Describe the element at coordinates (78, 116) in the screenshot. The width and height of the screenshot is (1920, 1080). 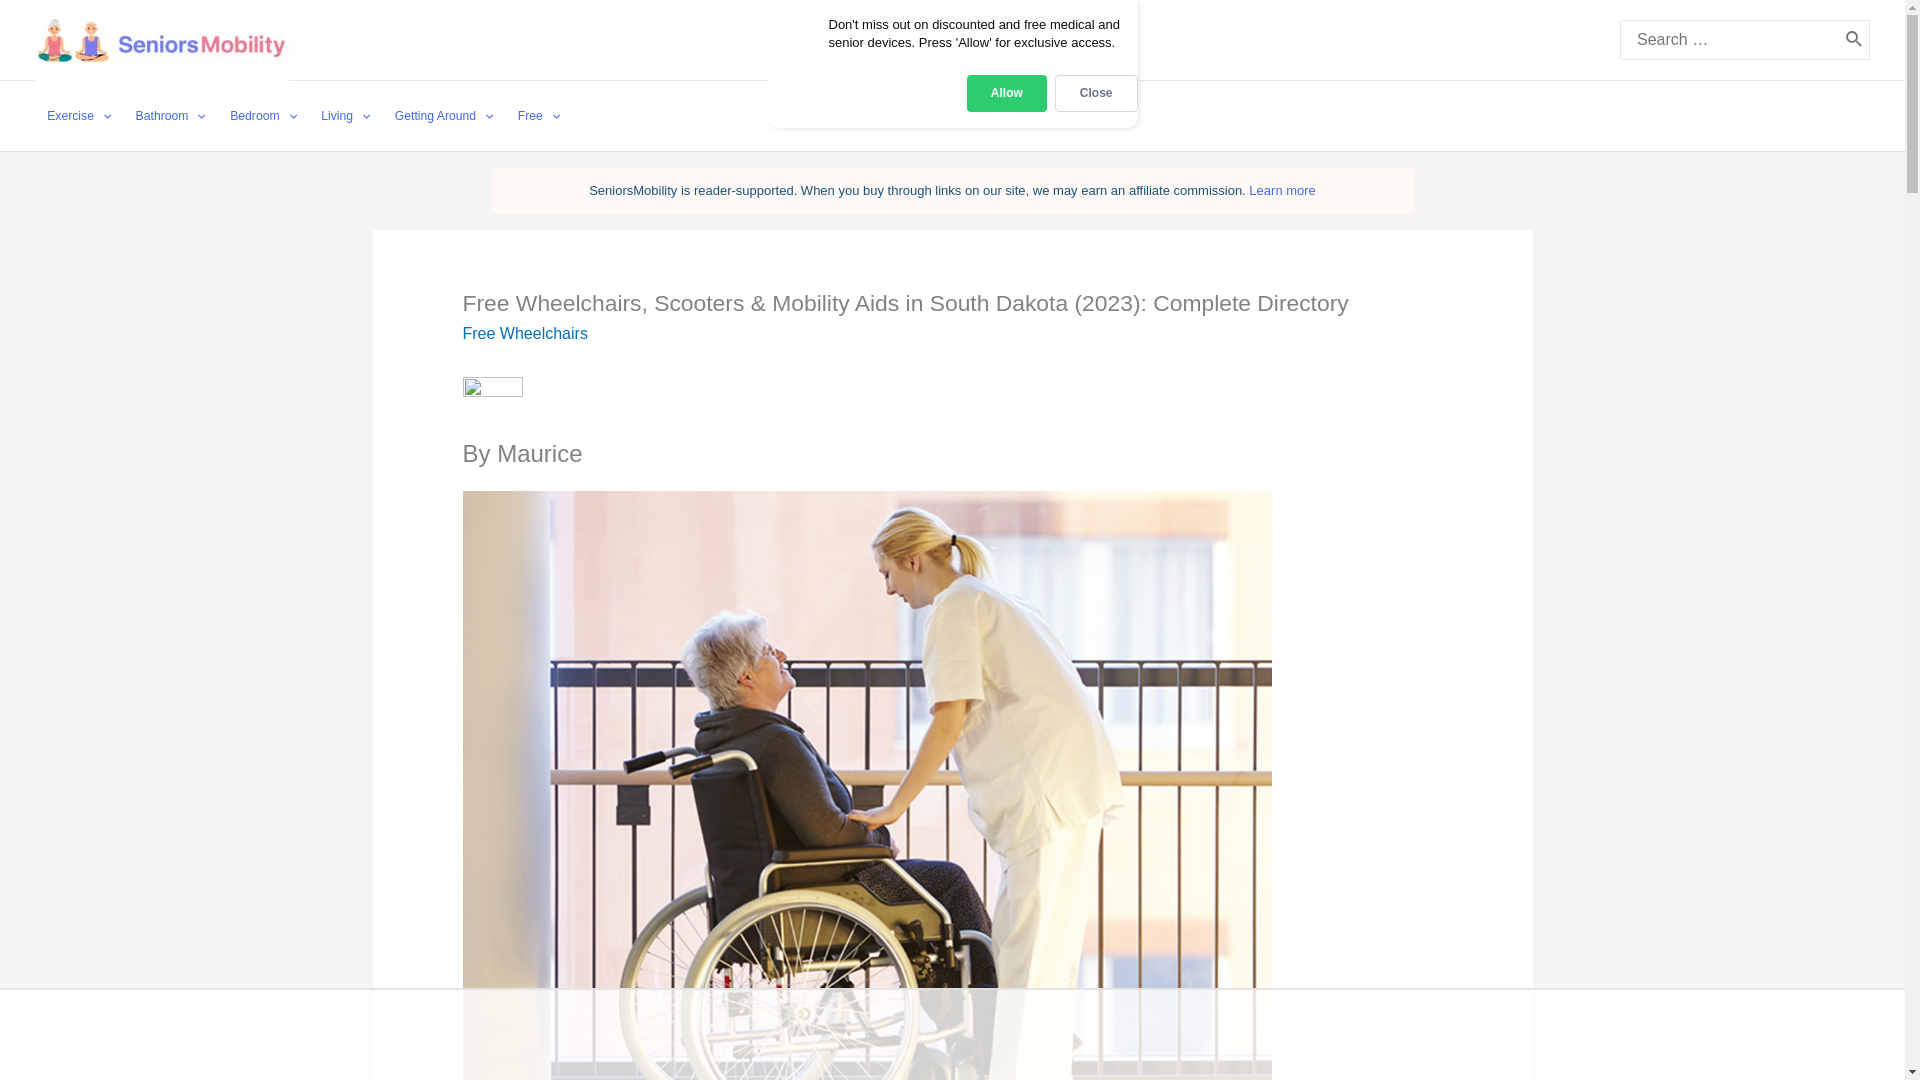
I see `Exercise` at that location.